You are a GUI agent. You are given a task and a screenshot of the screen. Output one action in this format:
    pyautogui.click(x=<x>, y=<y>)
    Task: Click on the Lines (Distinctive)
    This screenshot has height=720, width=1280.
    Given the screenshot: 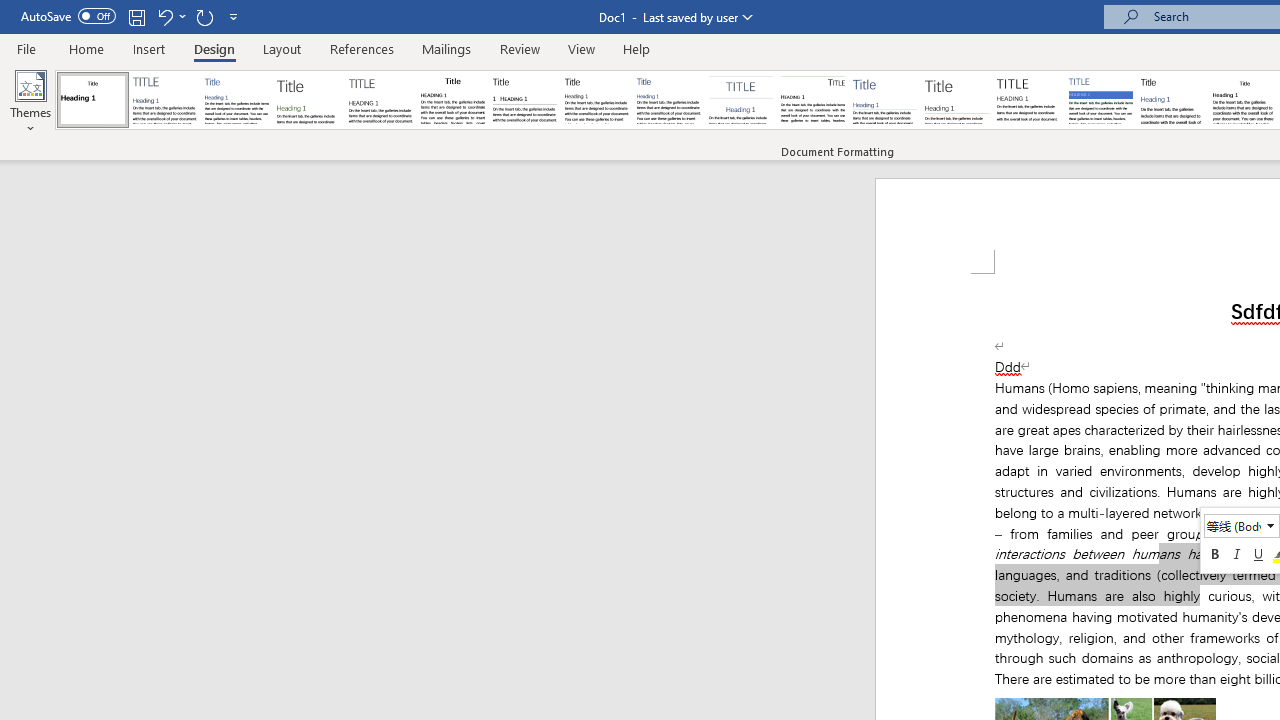 What is the action you would take?
    pyautogui.click(x=812, y=100)
    